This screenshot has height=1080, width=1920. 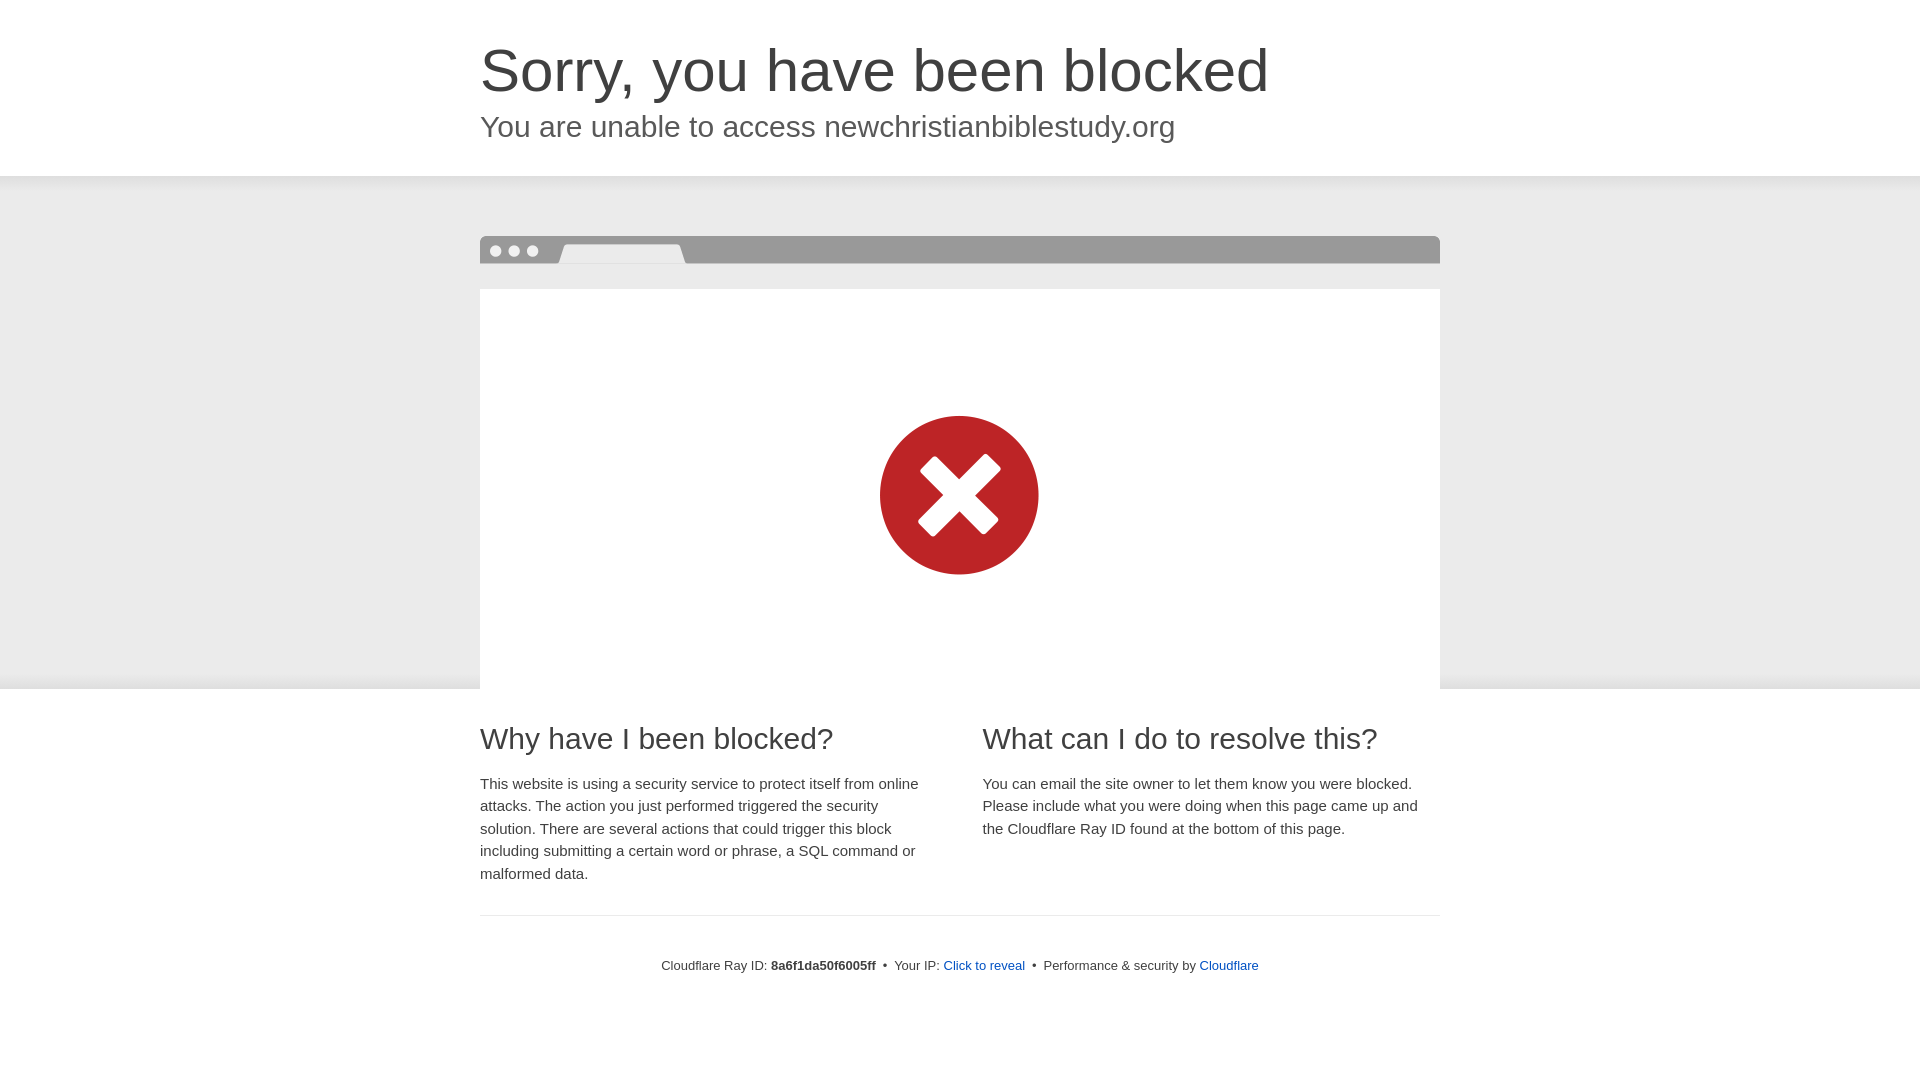 I want to click on Cloudflare, so click(x=1230, y=965).